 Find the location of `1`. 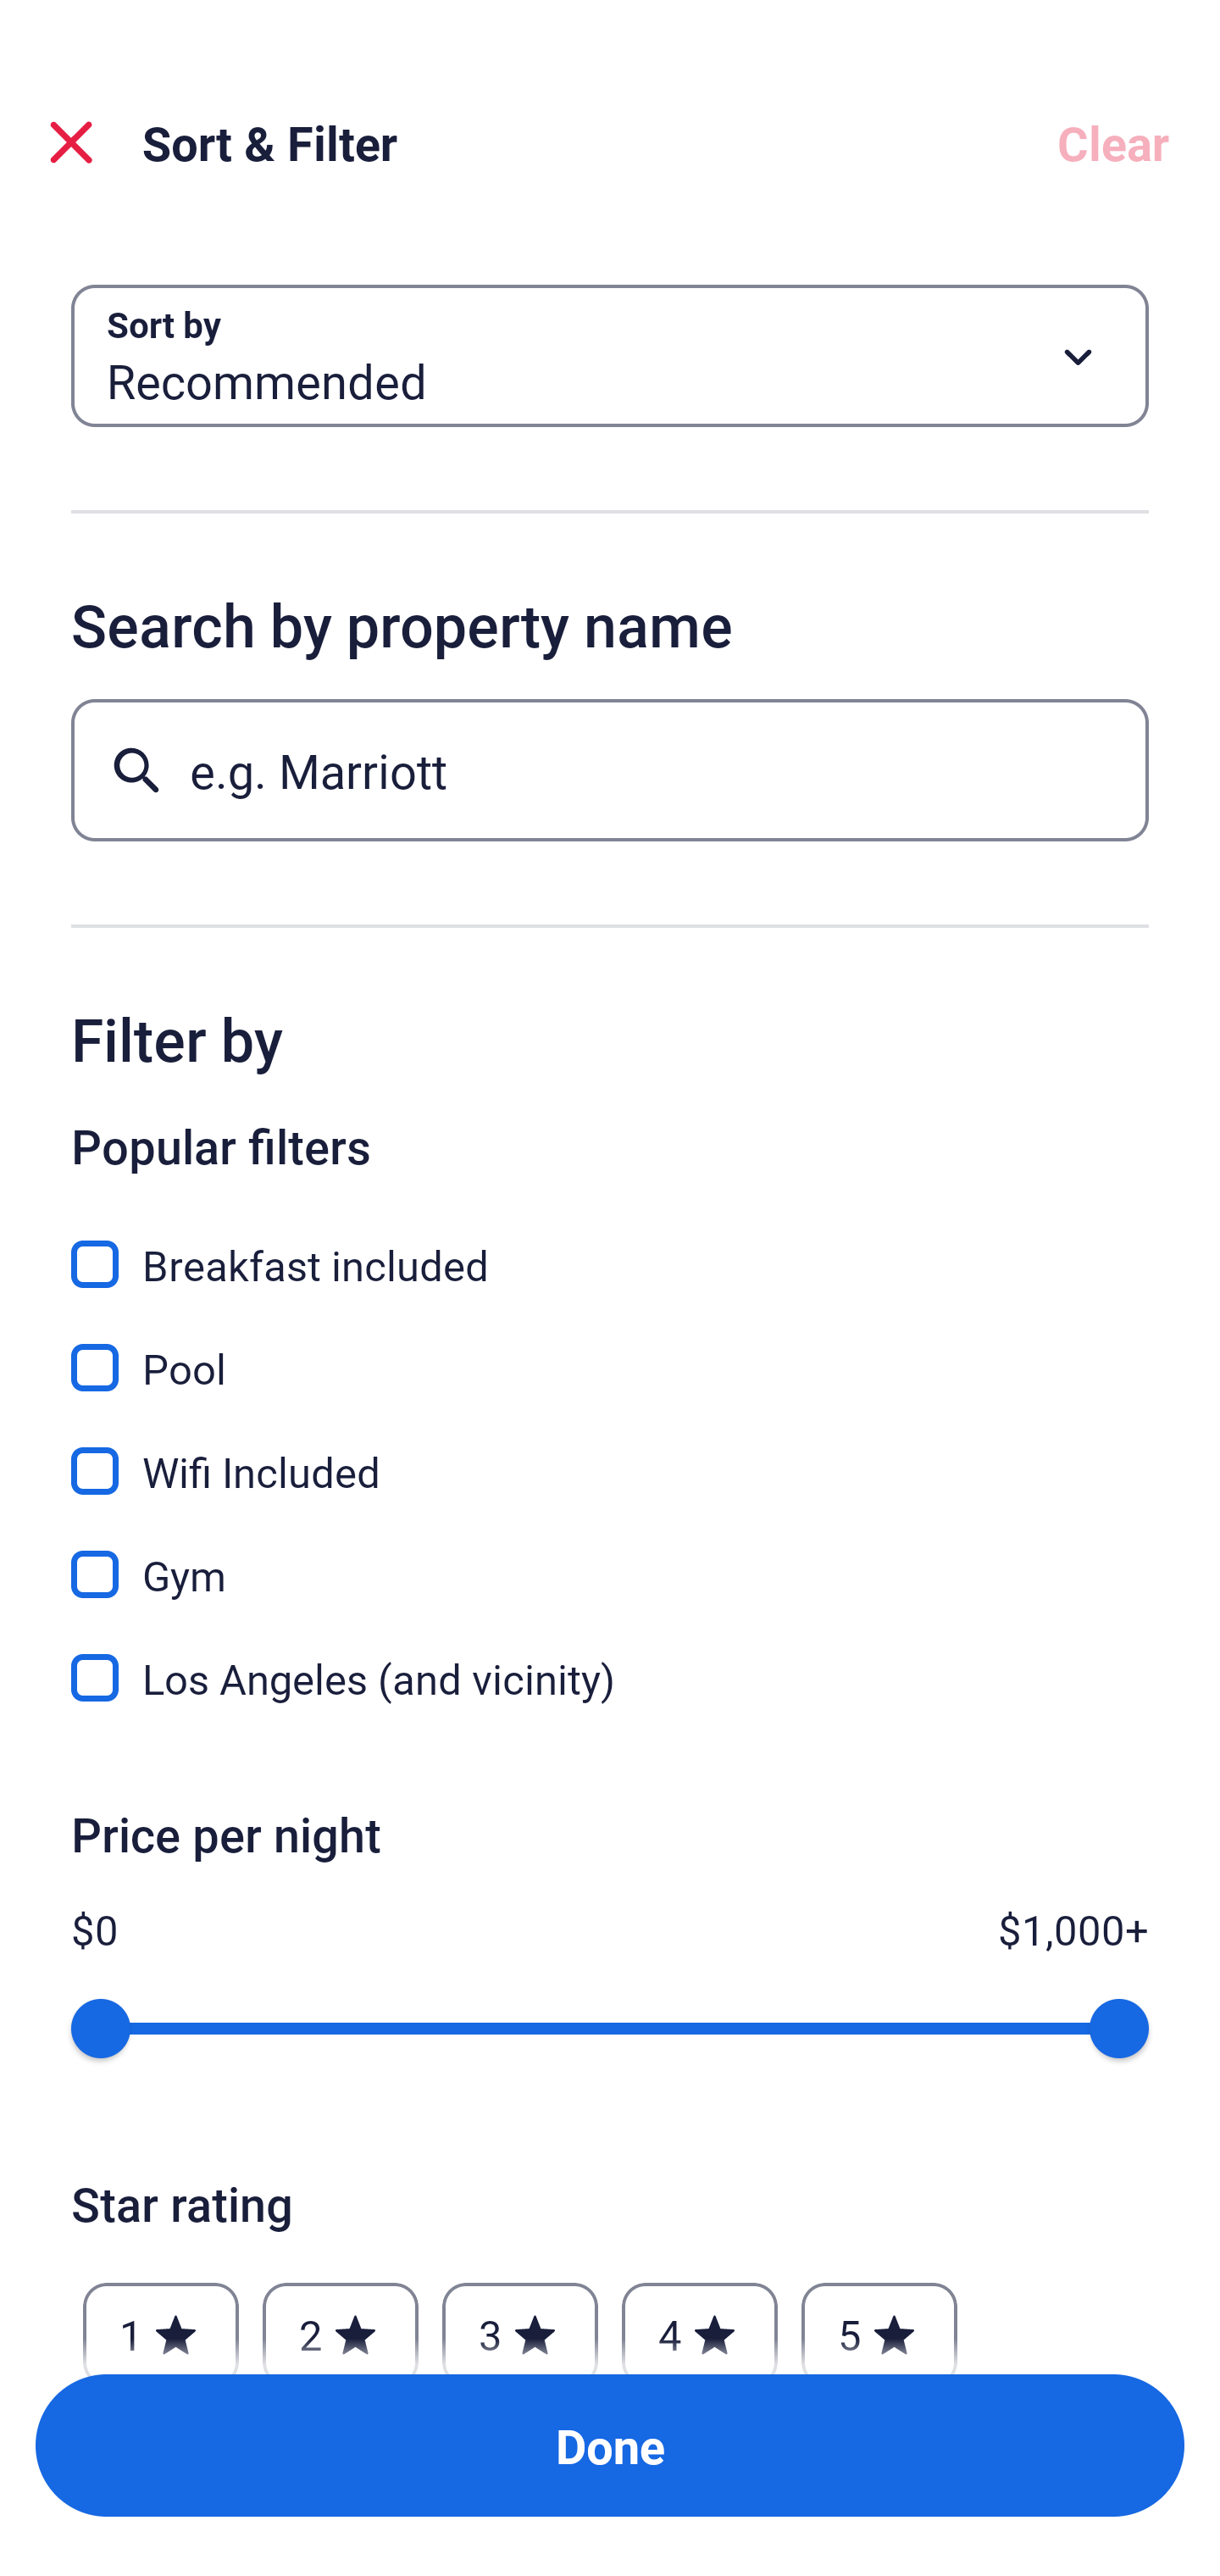

1 is located at coordinates (161, 2319).